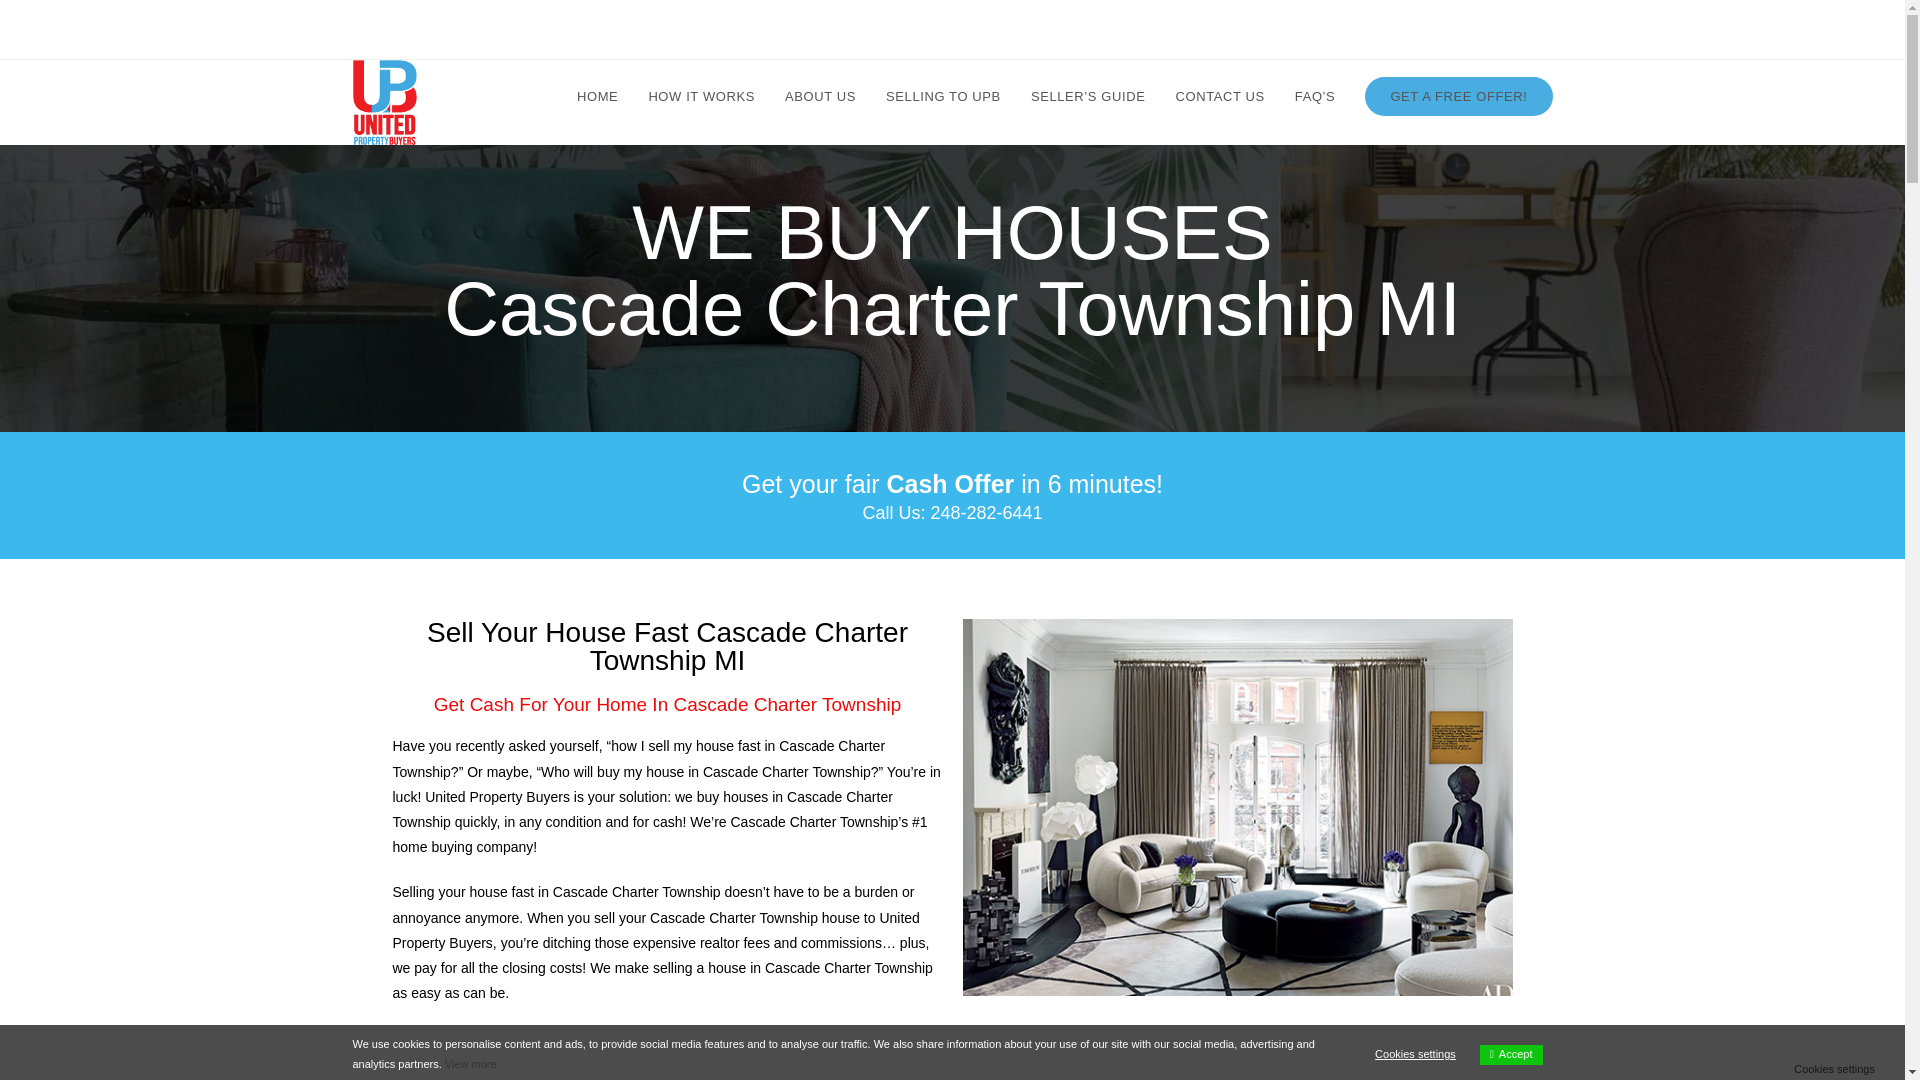 This screenshot has height=1080, width=1920. I want to click on HOME, so click(598, 96).